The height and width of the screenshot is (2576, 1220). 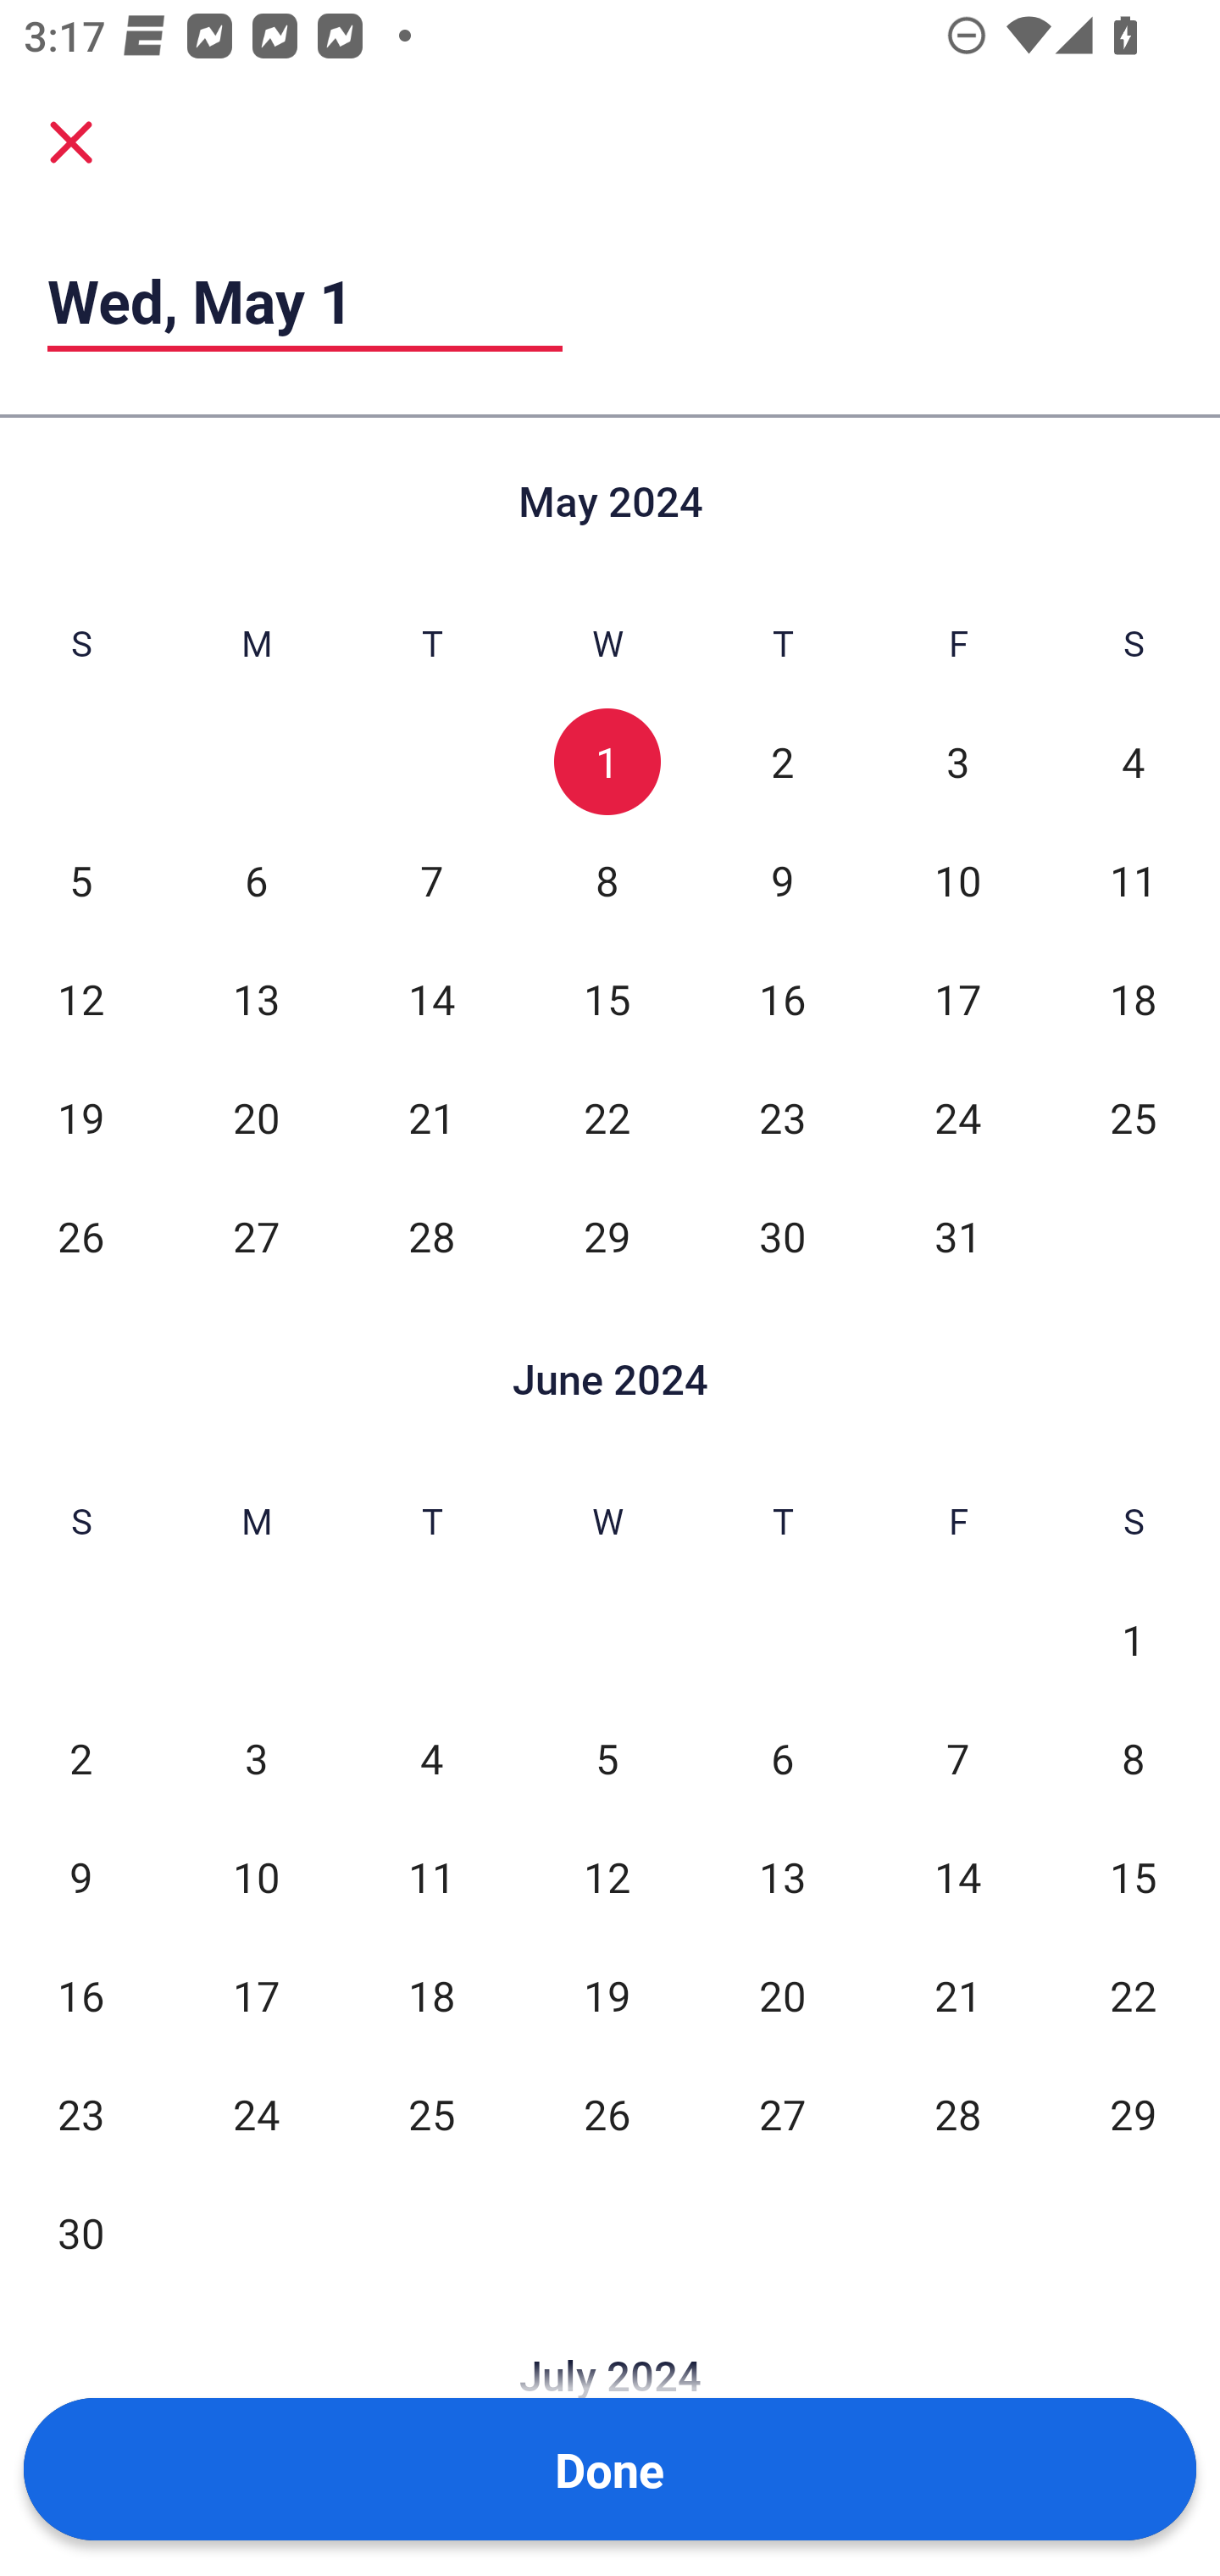 What do you see at coordinates (80, 1759) in the screenshot?
I see `2 Sun, Jun 2, Not Selected` at bounding box center [80, 1759].